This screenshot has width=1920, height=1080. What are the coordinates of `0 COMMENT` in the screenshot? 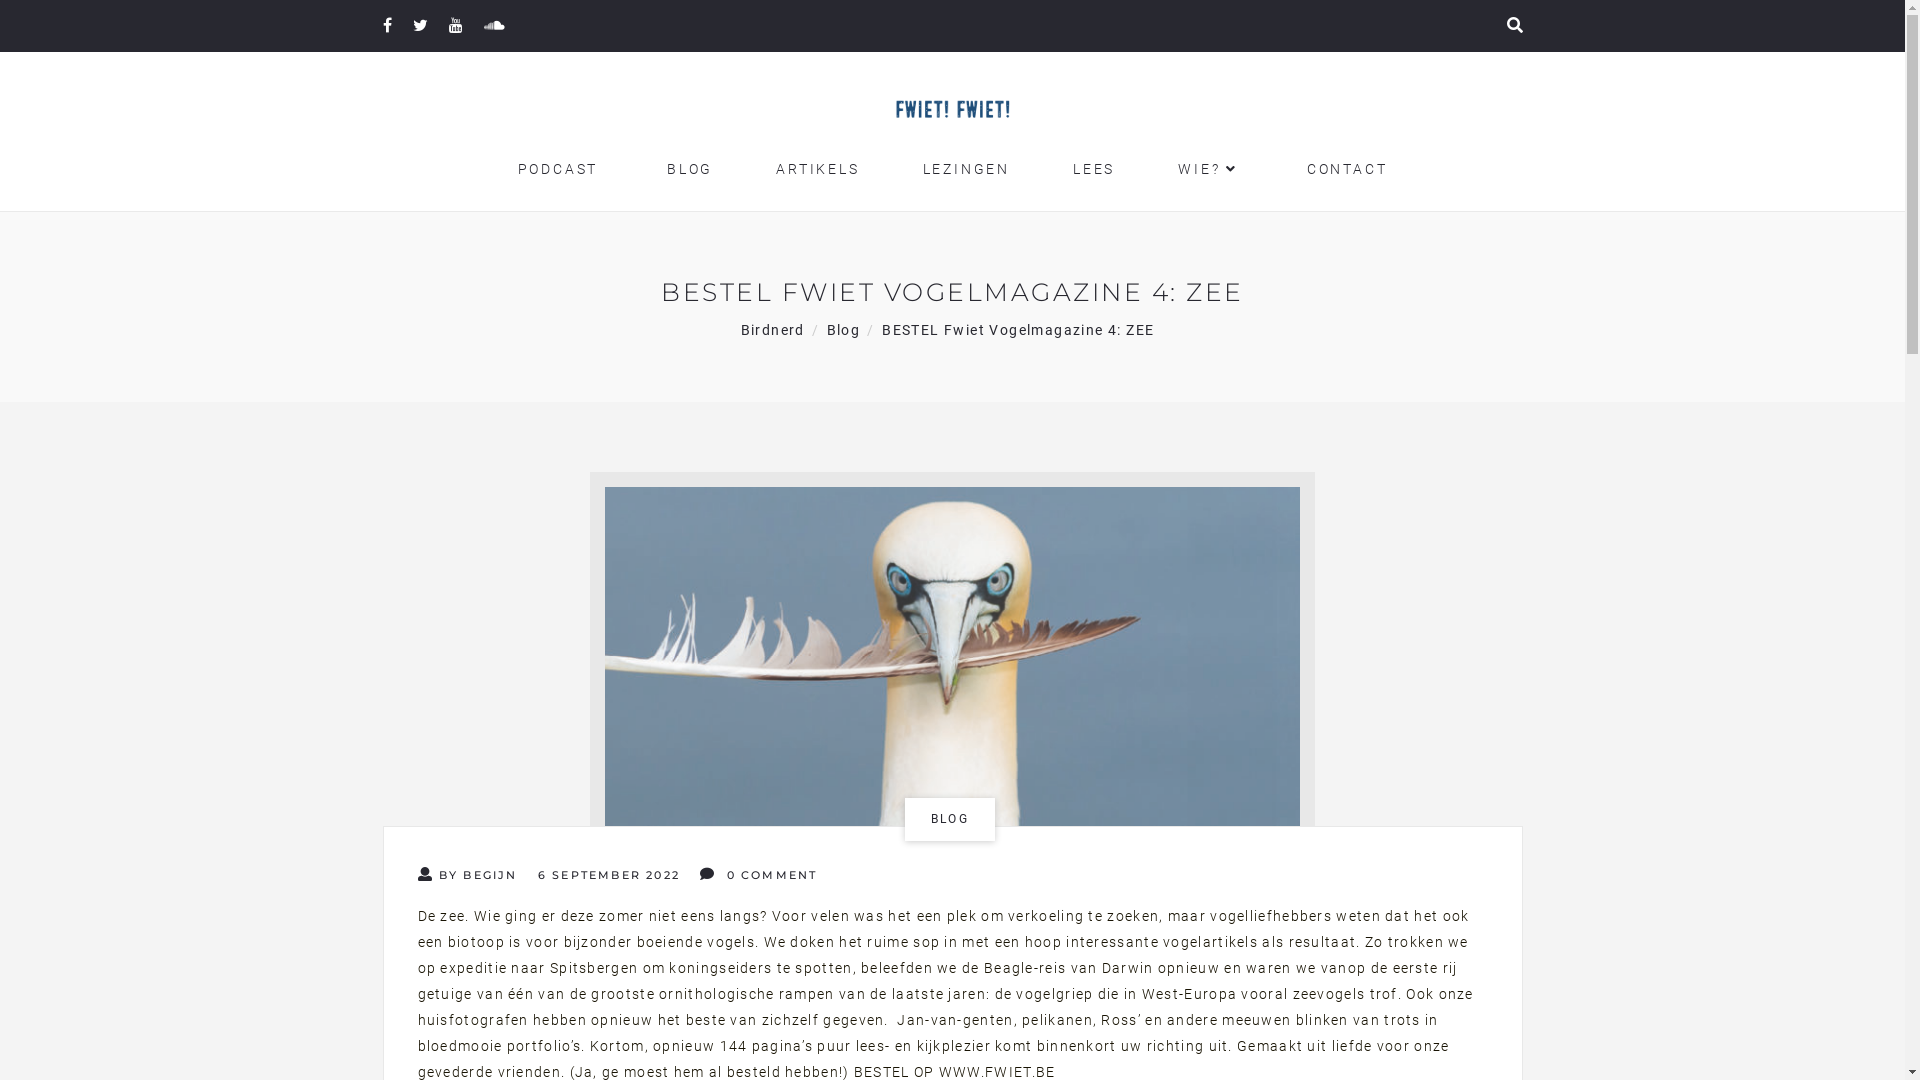 It's located at (758, 875).